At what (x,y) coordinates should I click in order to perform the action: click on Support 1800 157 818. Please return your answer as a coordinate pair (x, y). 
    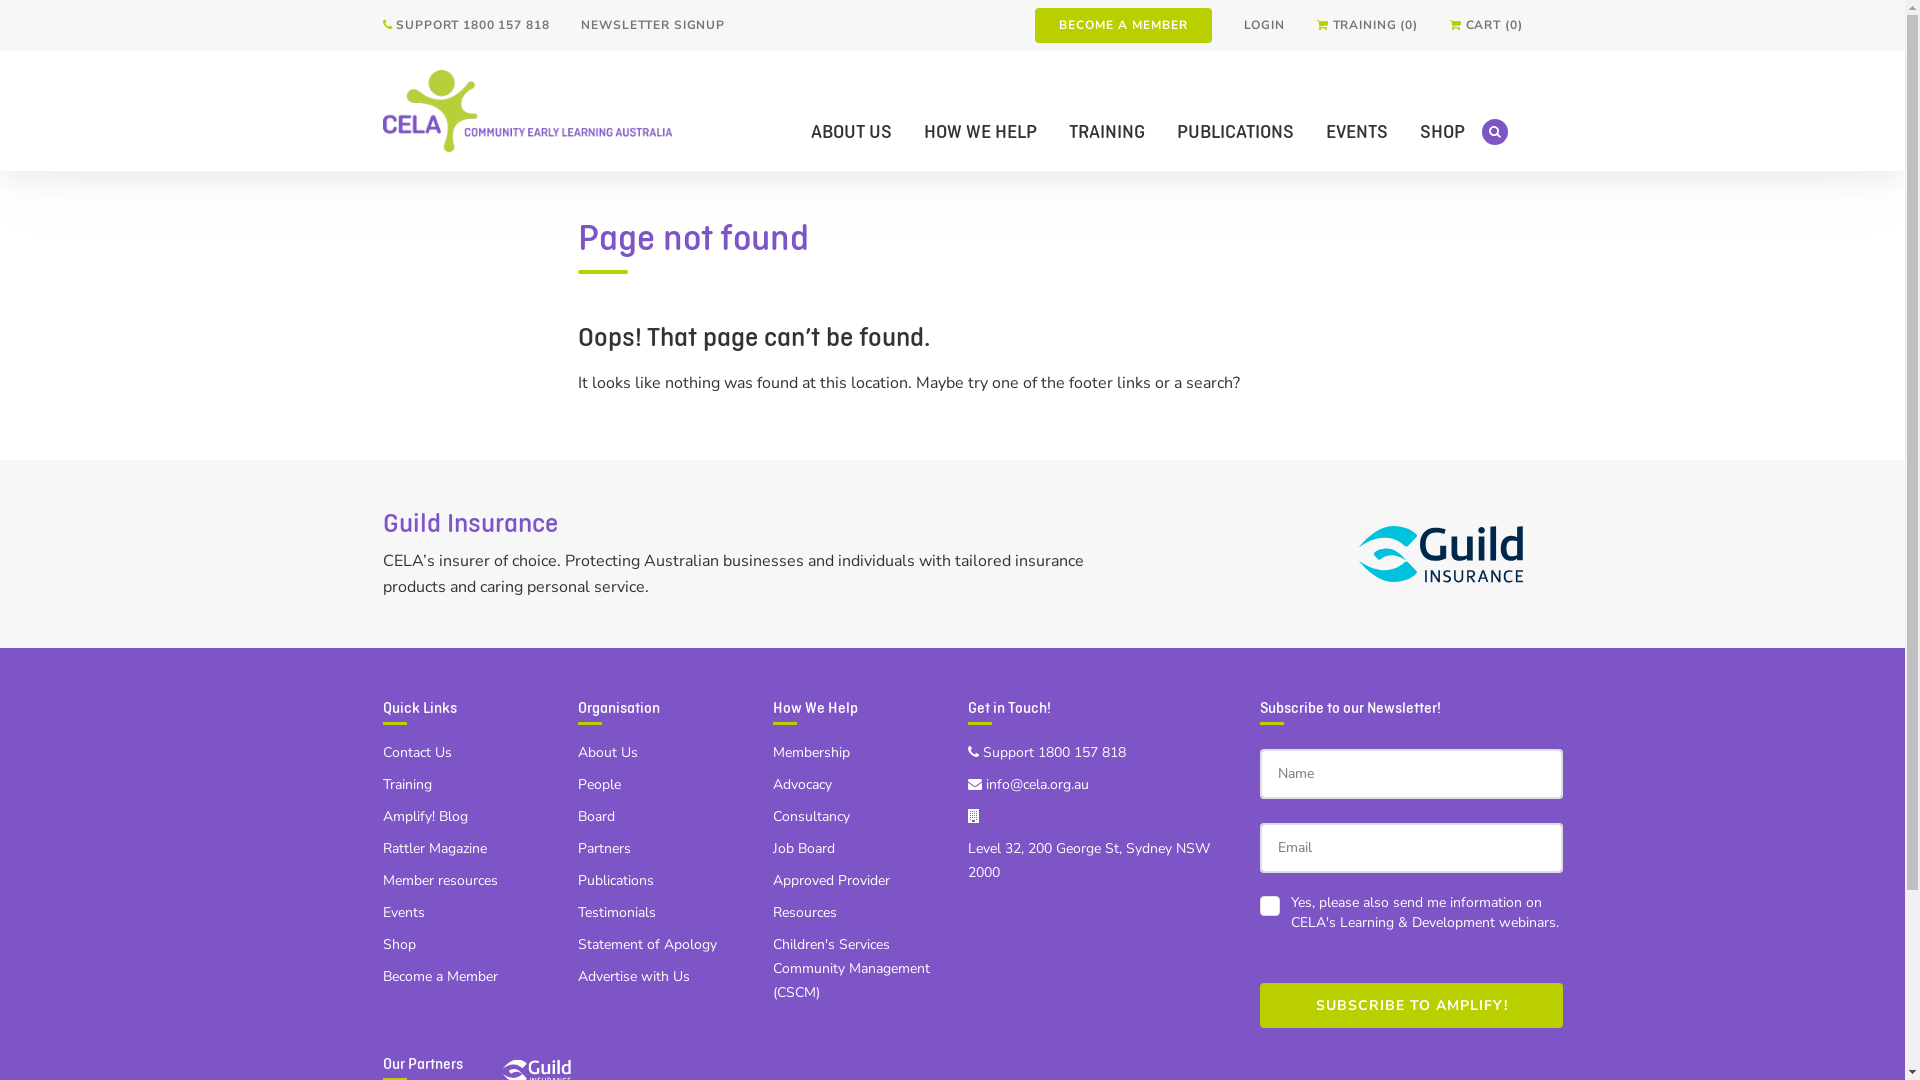
    Looking at the image, I should click on (1047, 752).